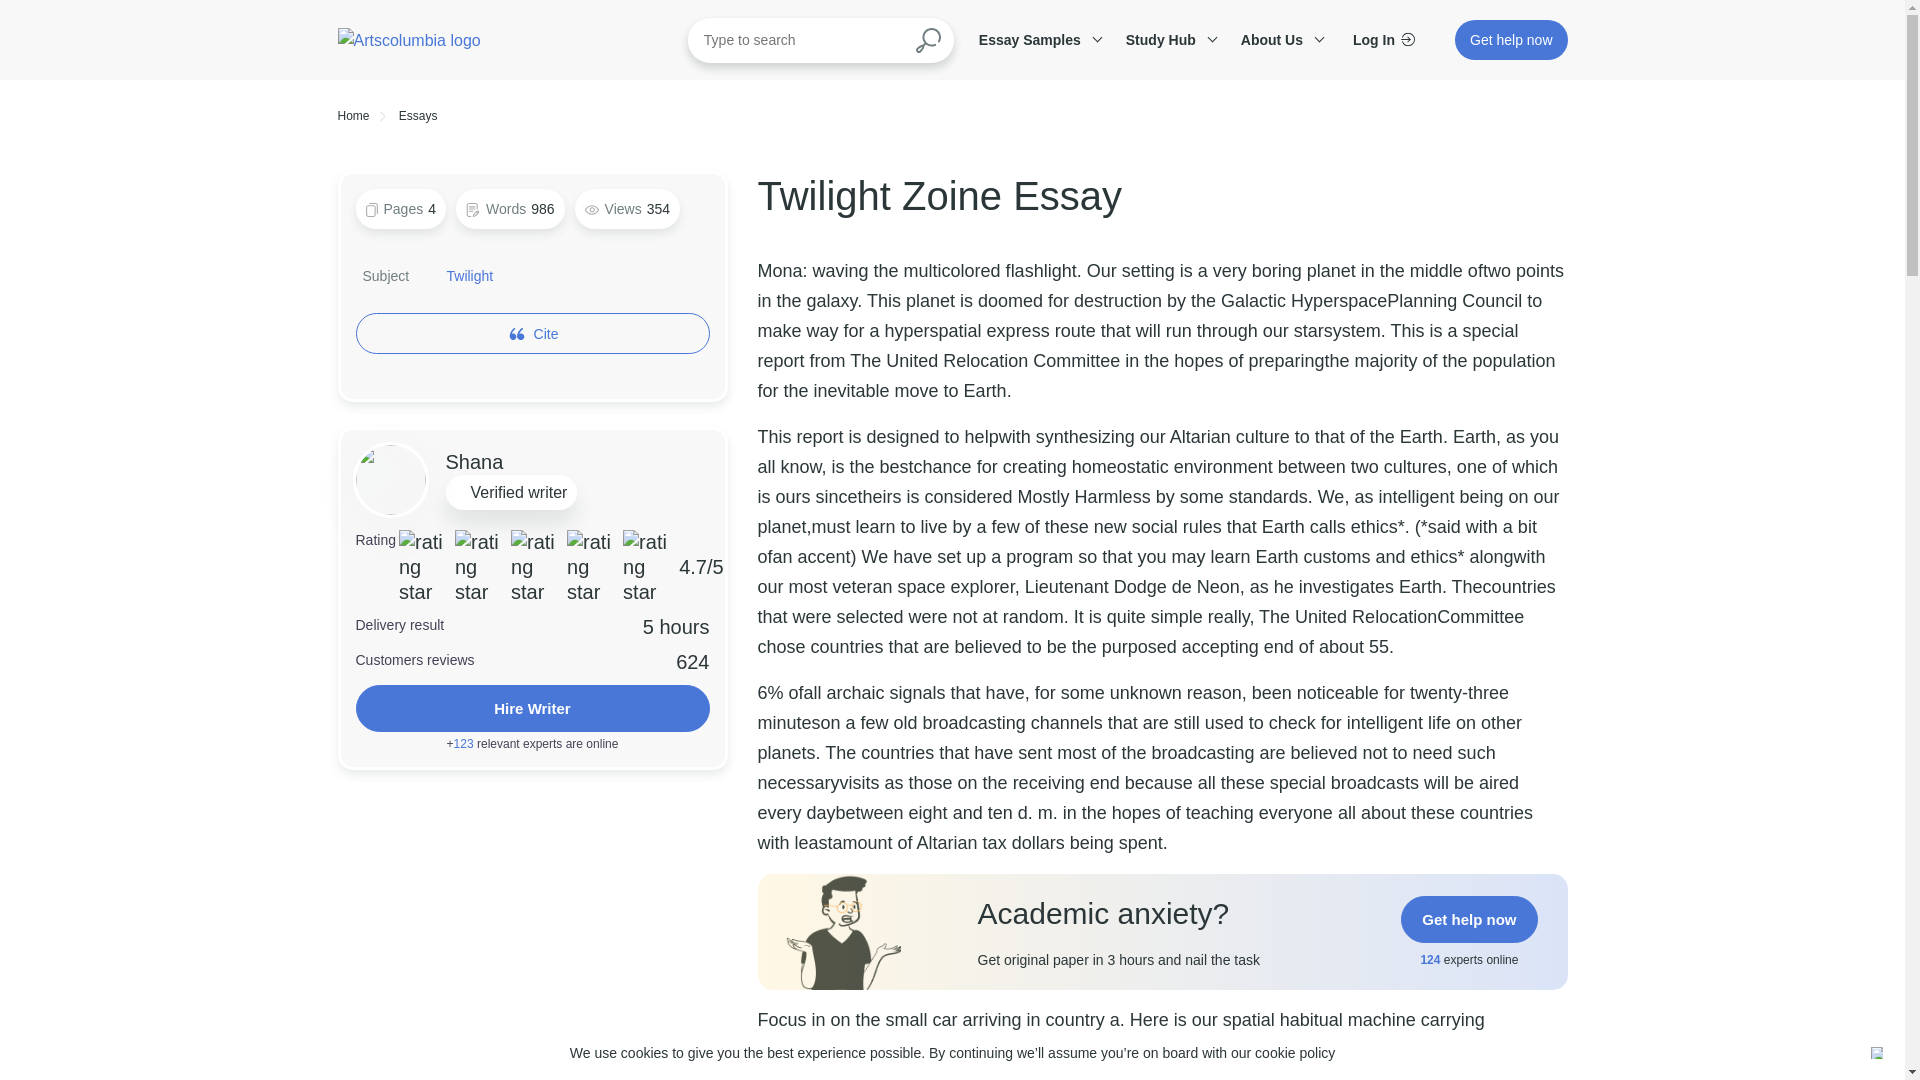  I want to click on Cite, so click(546, 334).